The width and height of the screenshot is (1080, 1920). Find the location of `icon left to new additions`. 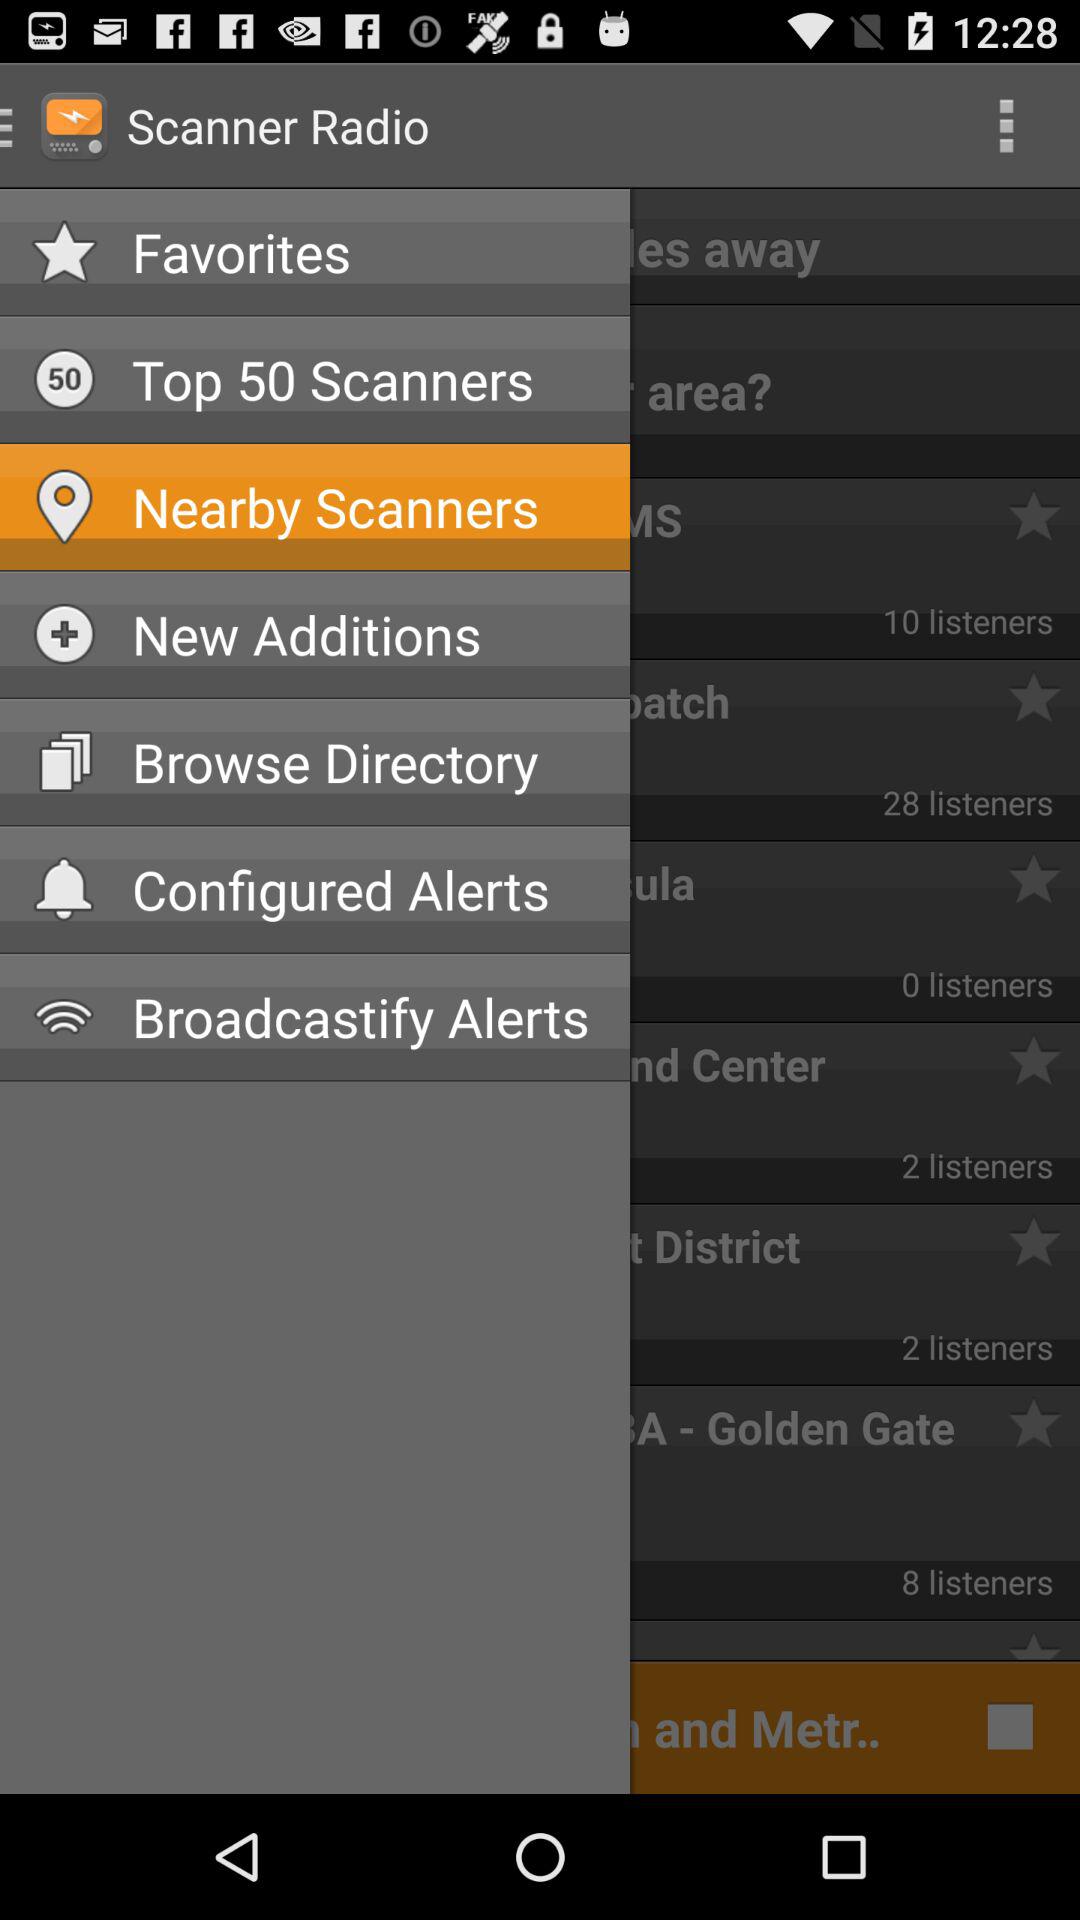

icon left to new additions is located at coordinates (65, 634).